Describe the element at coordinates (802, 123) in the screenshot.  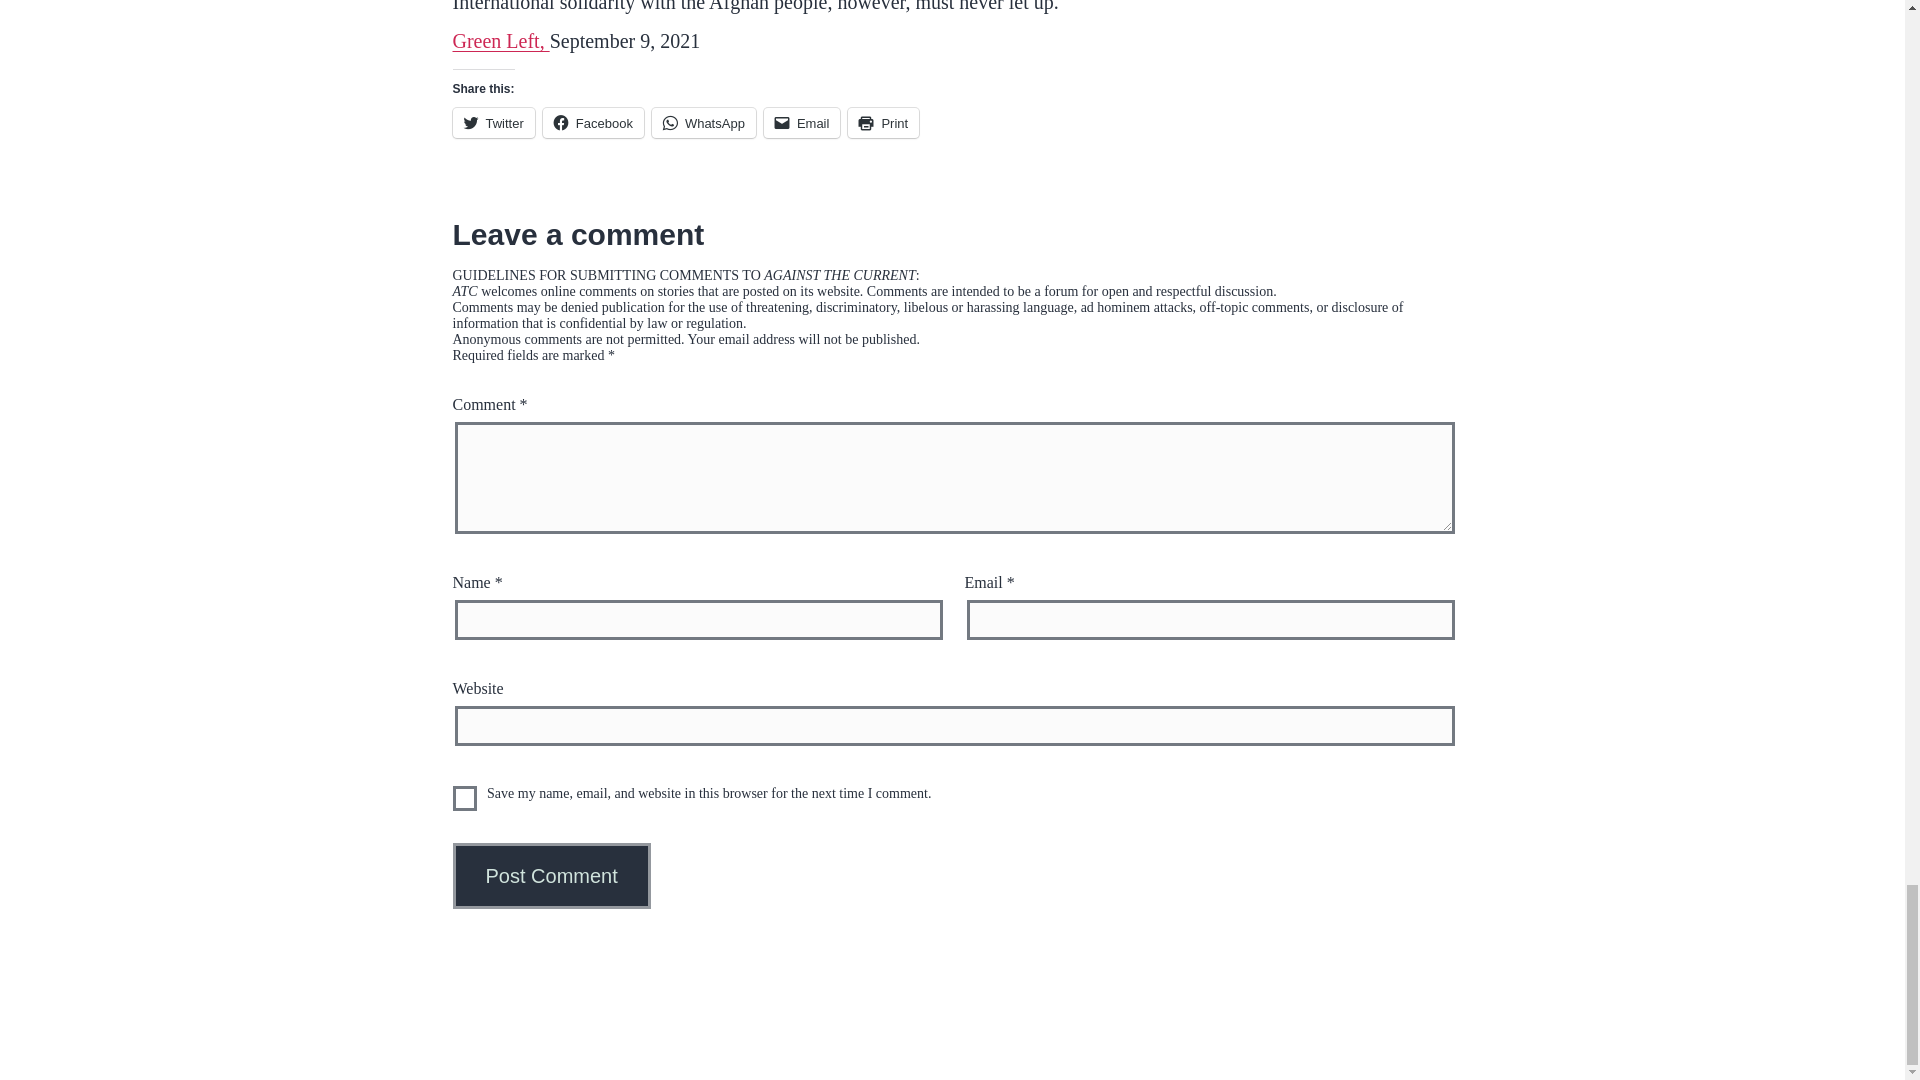
I see `Email` at that location.